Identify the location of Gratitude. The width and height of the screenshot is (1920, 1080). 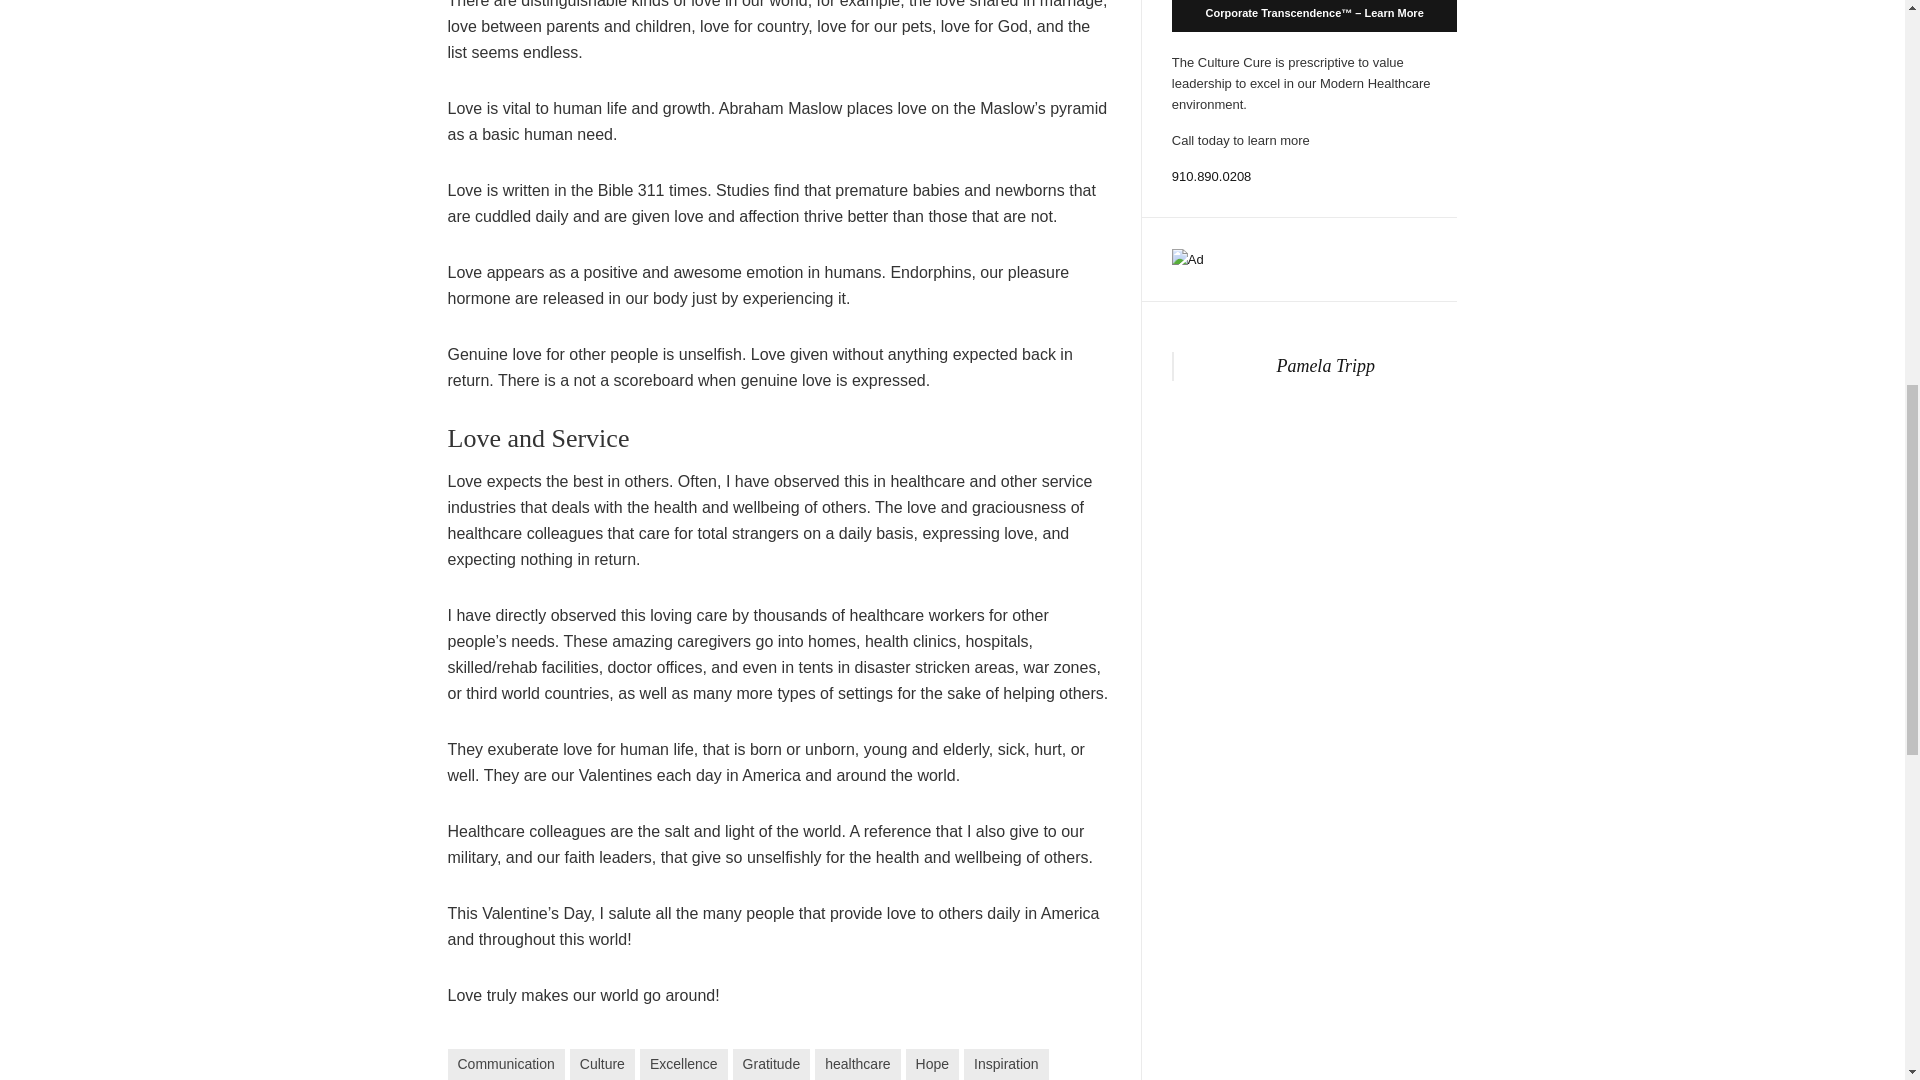
(772, 1064).